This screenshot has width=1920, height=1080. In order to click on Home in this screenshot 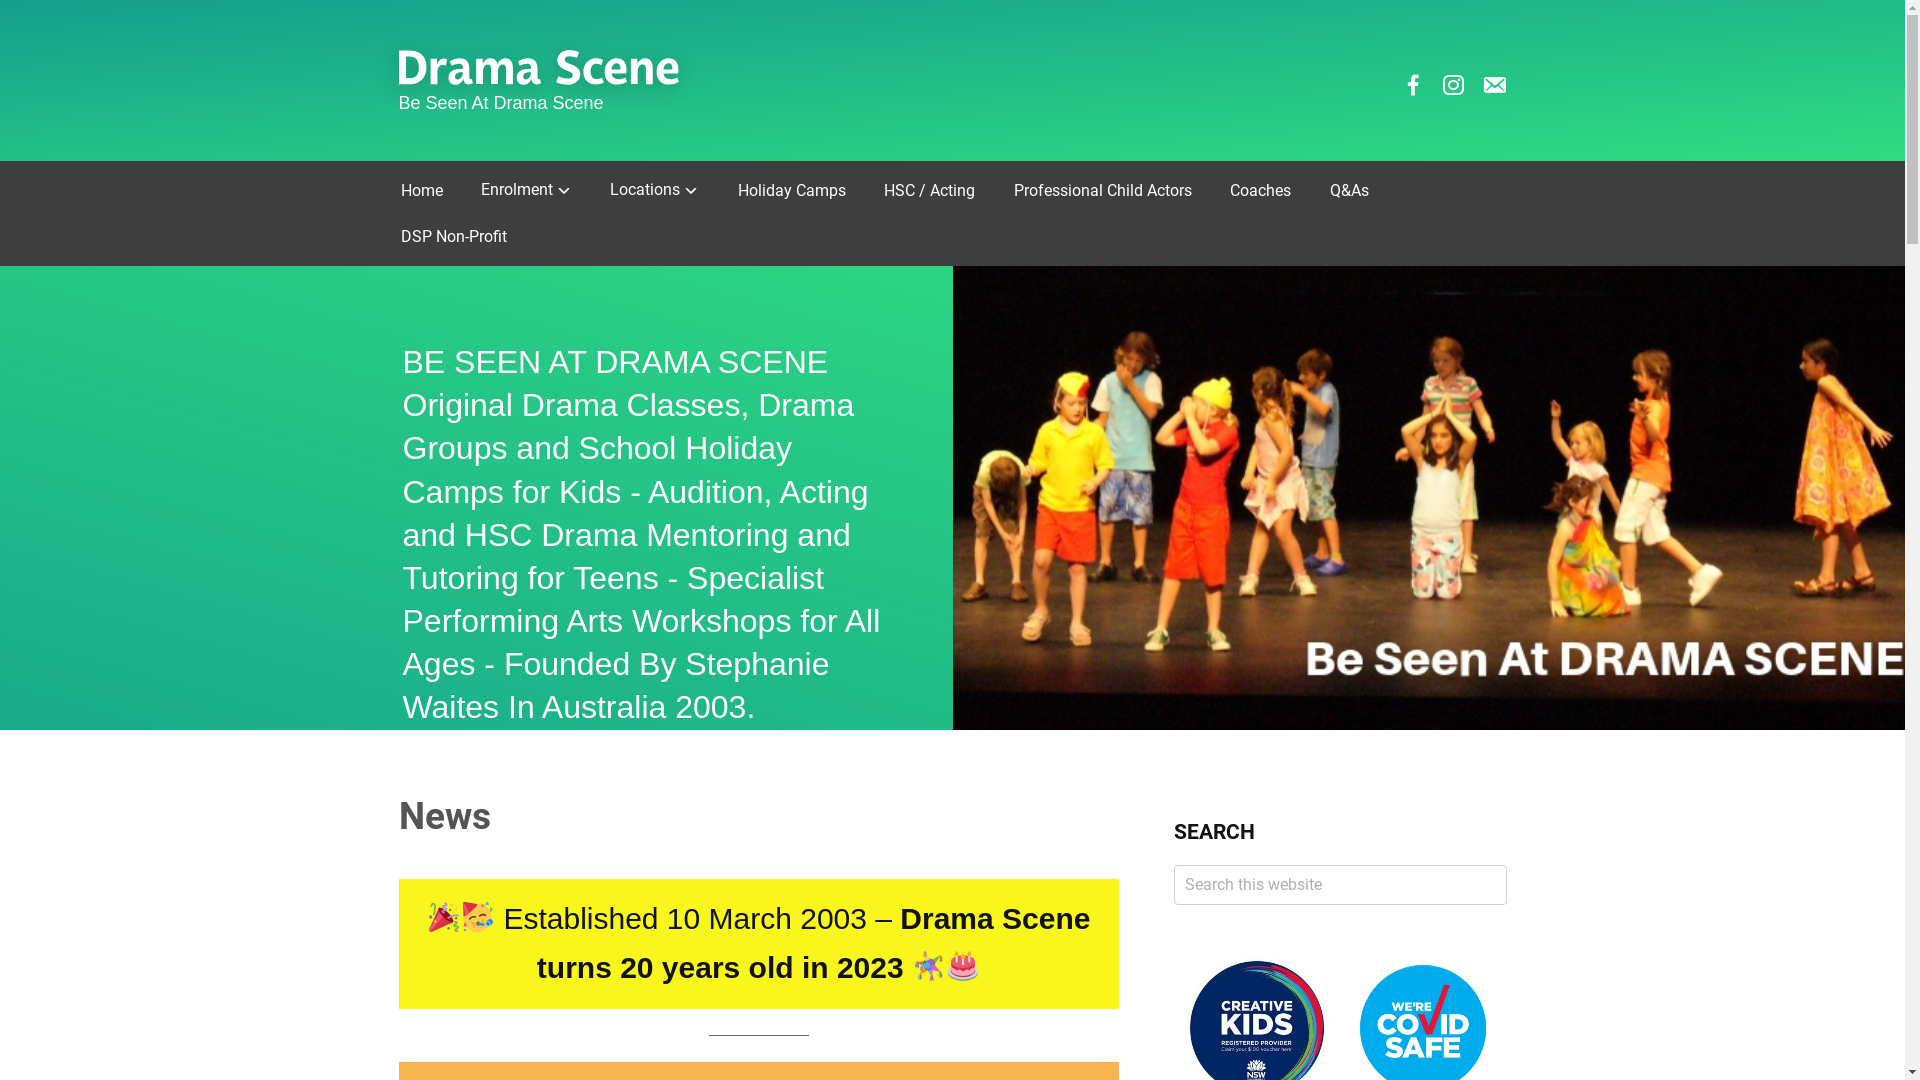, I will do `click(436, 191)`.